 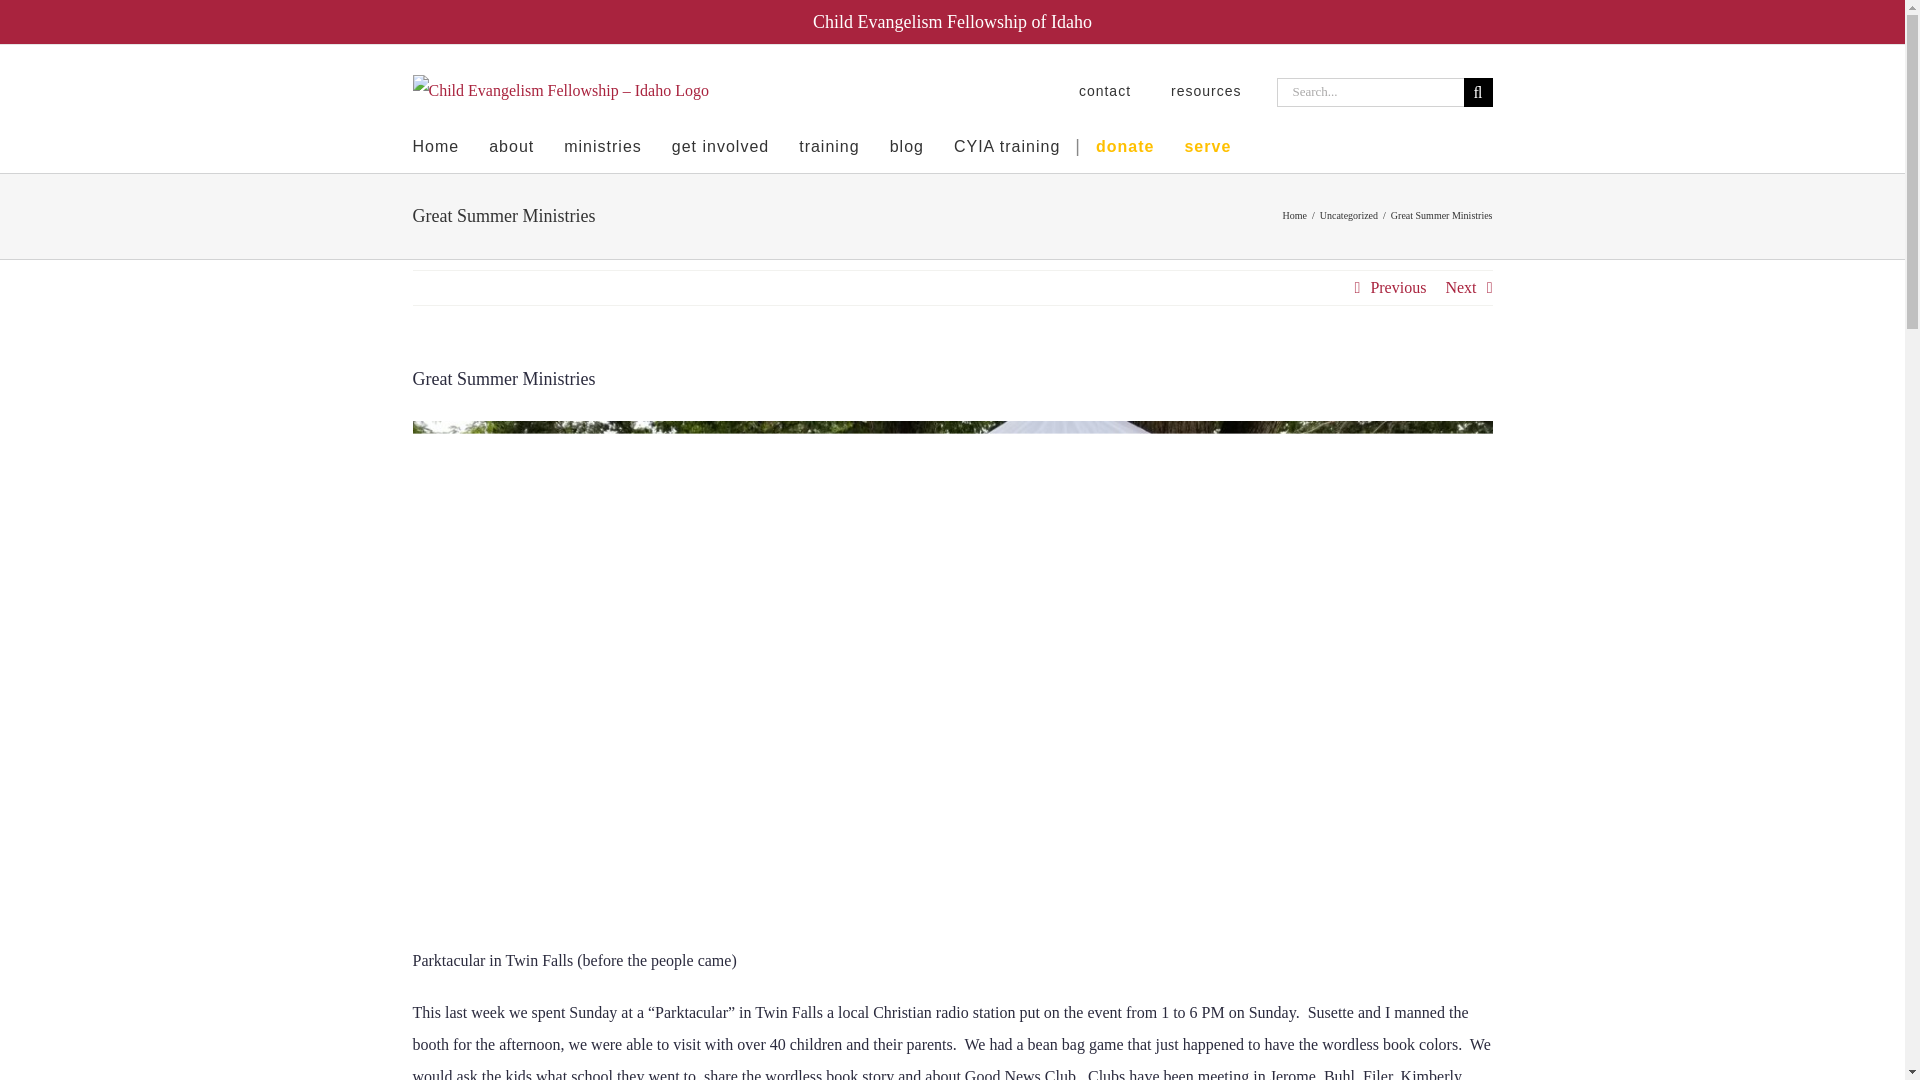 I want to click on ministries, so click(x=602, y=147).